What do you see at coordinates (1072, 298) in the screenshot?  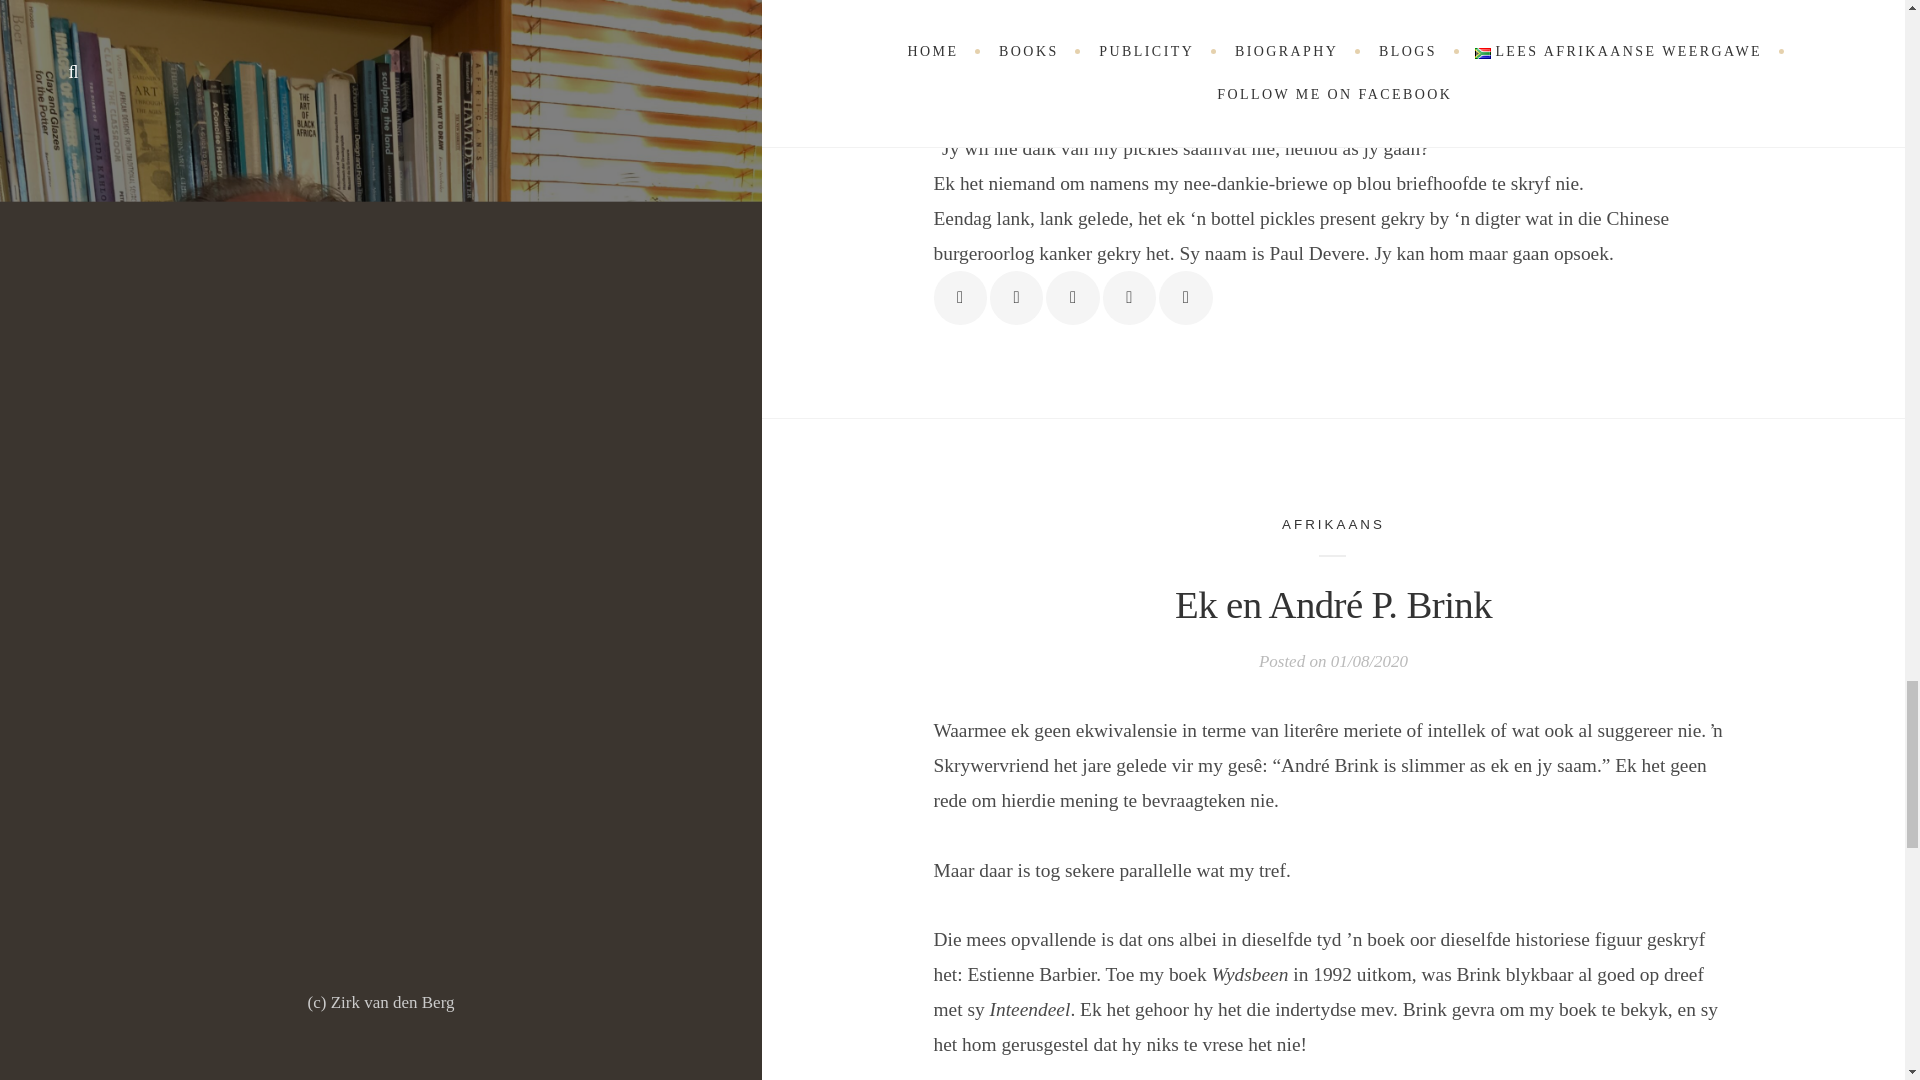 I see `Share on Google Plus` at bounding box center [1072, 298].